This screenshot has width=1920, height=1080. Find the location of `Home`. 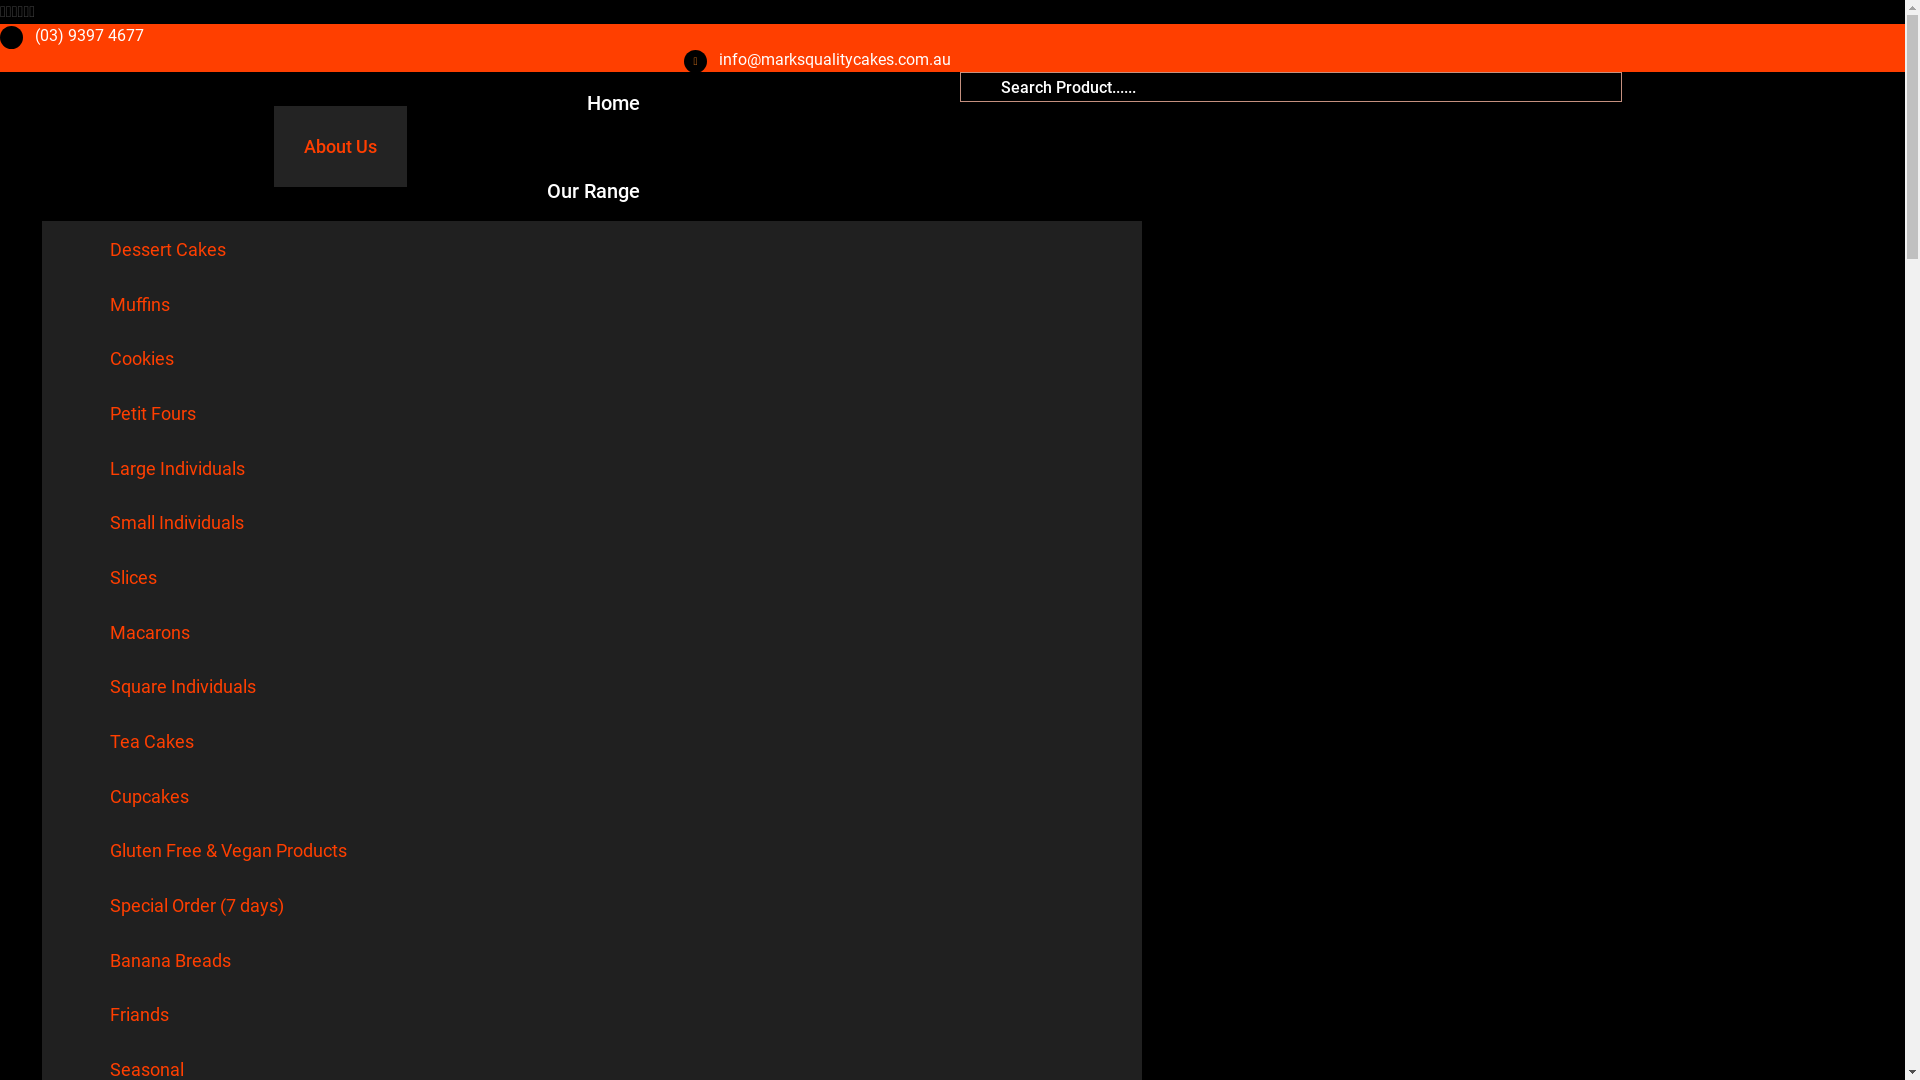

Home is located at coordinates (614, 103).